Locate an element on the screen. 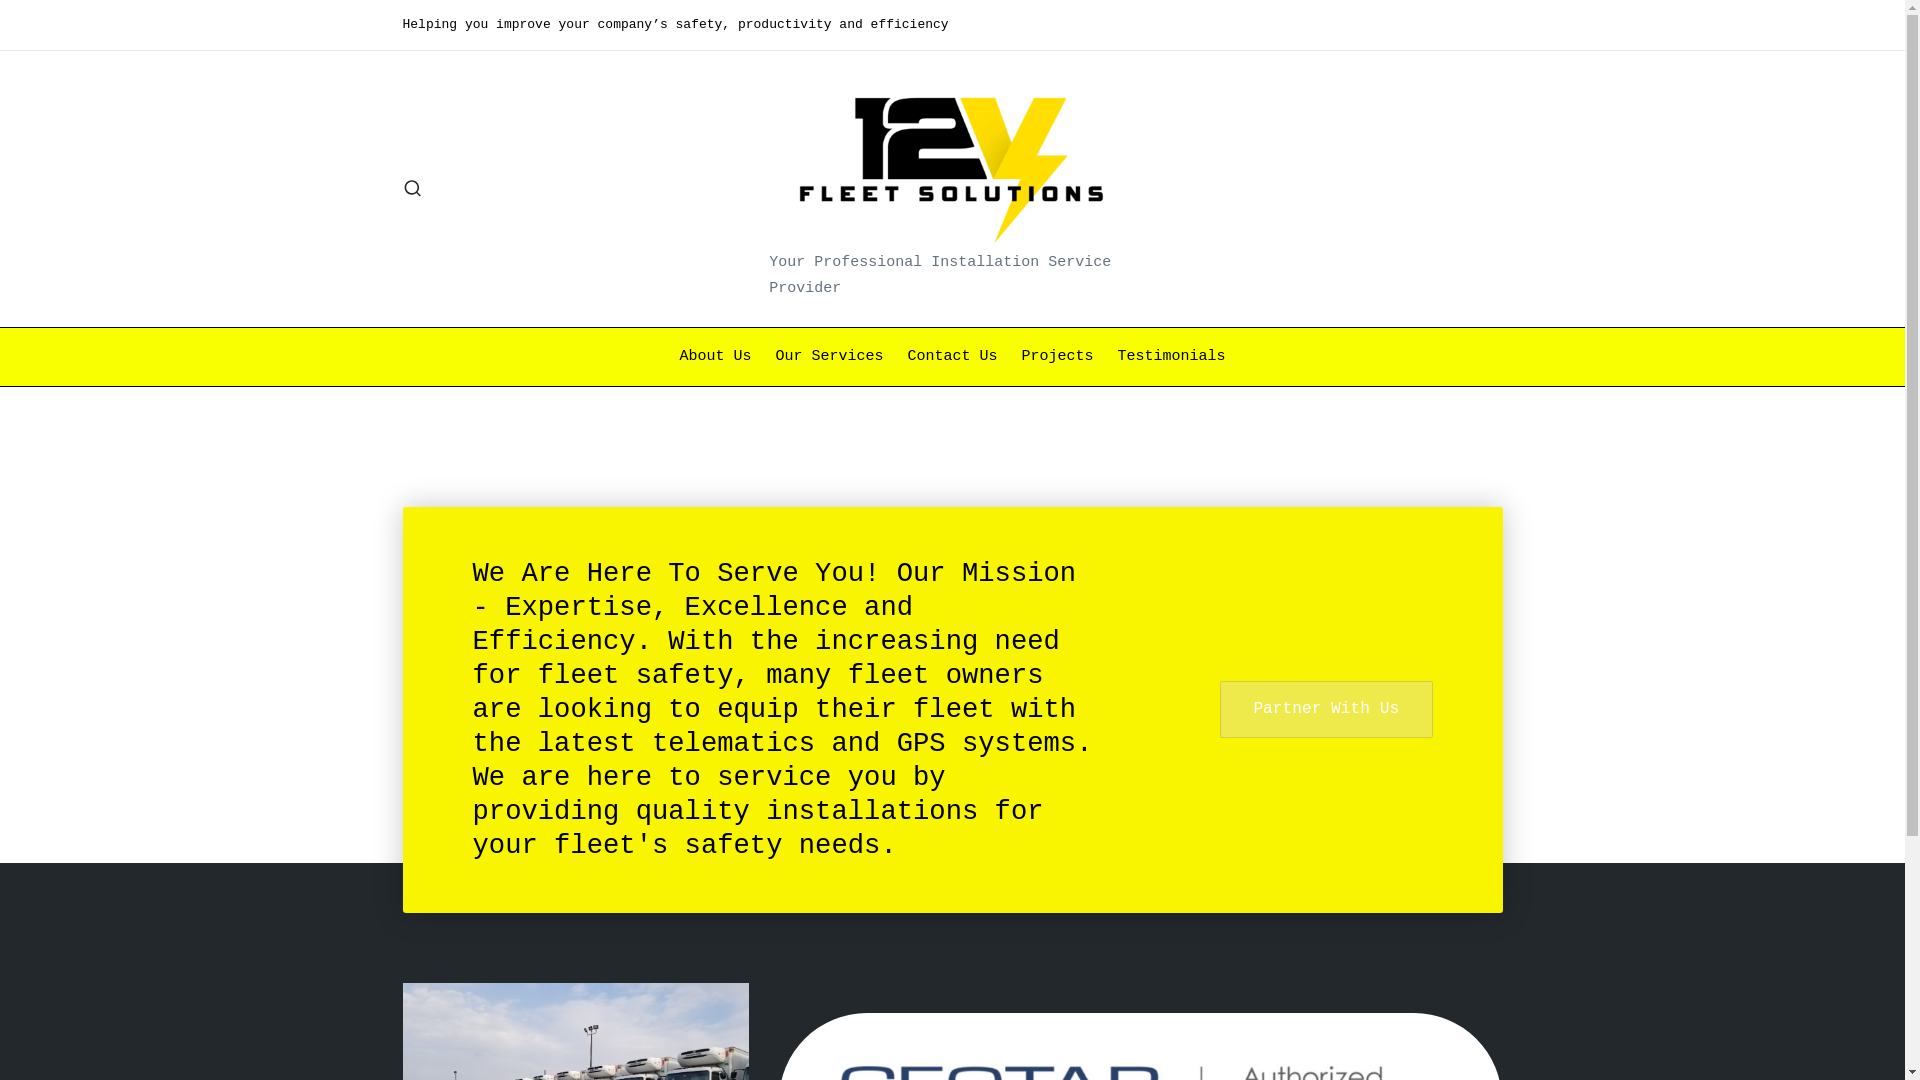  About Us is located at coordinates (715, 357).